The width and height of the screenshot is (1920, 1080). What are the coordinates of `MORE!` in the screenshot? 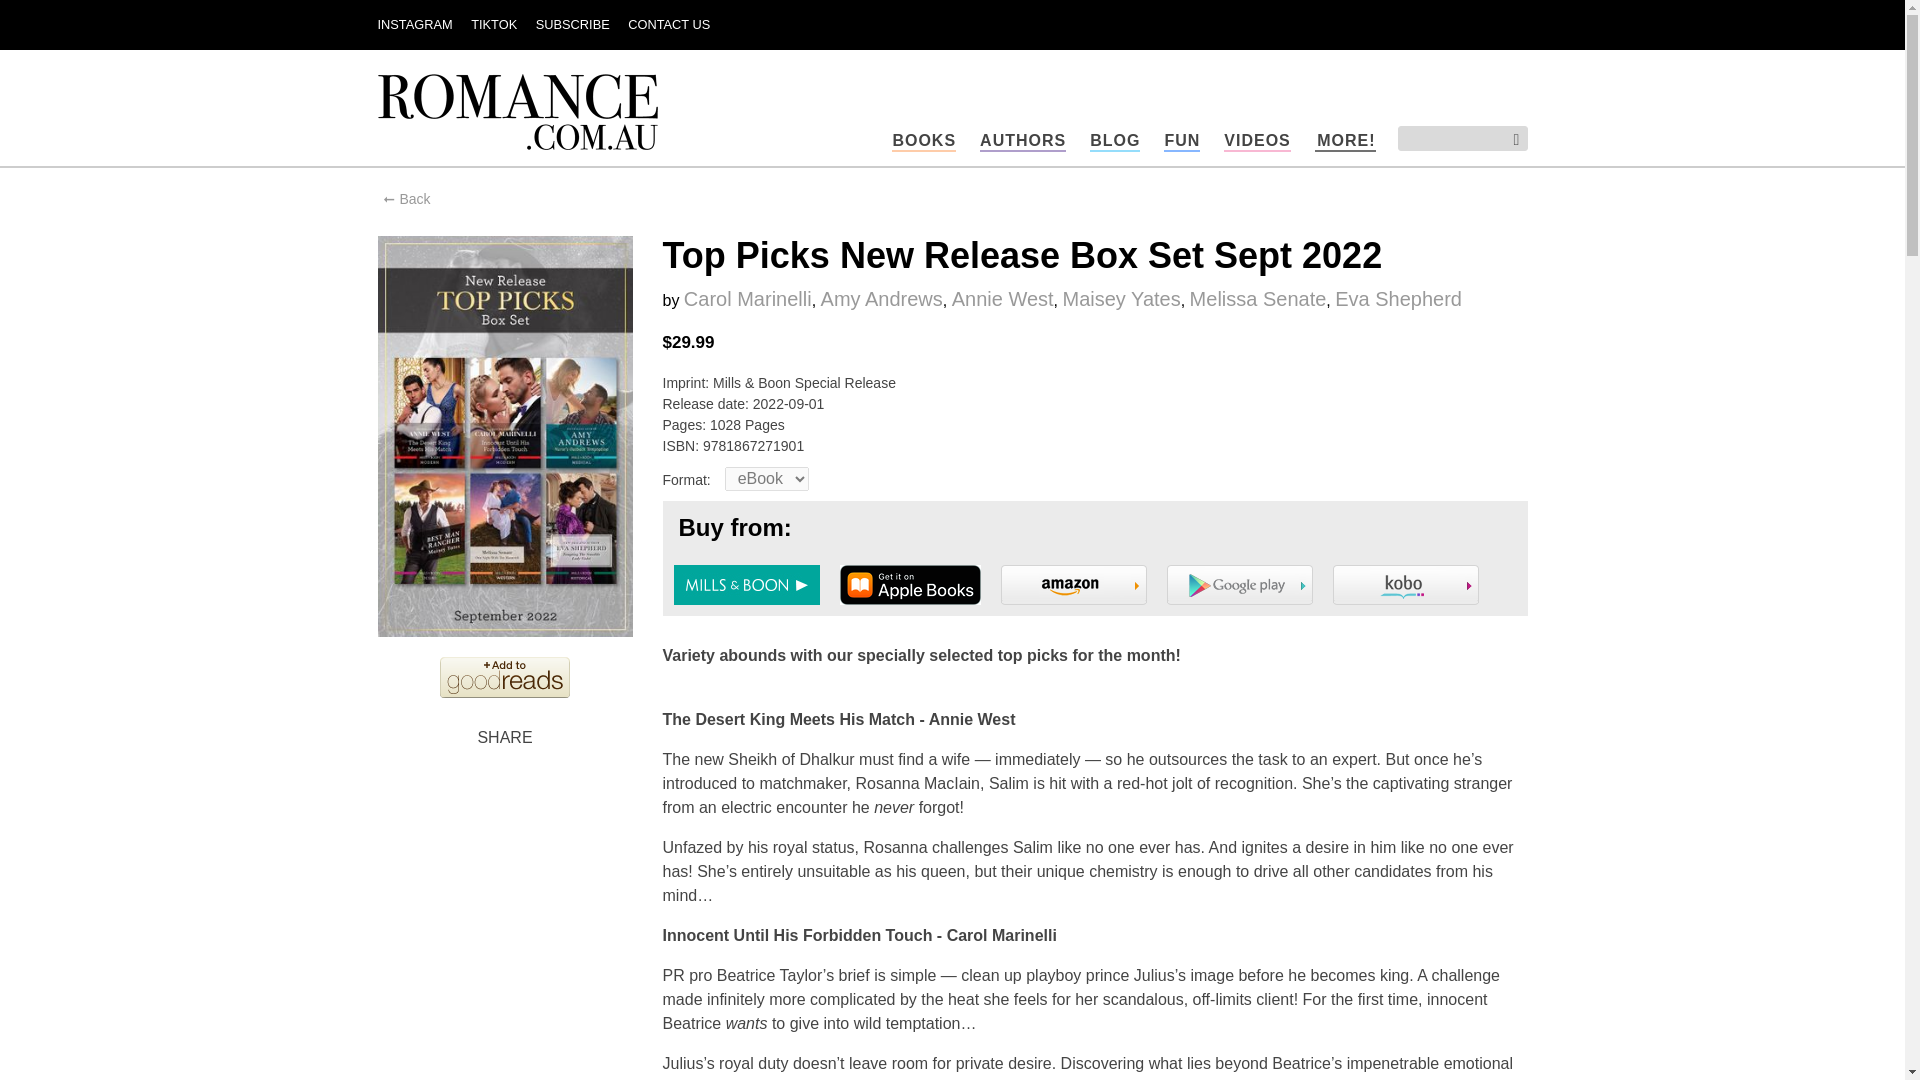 It's located at (1346, 141).